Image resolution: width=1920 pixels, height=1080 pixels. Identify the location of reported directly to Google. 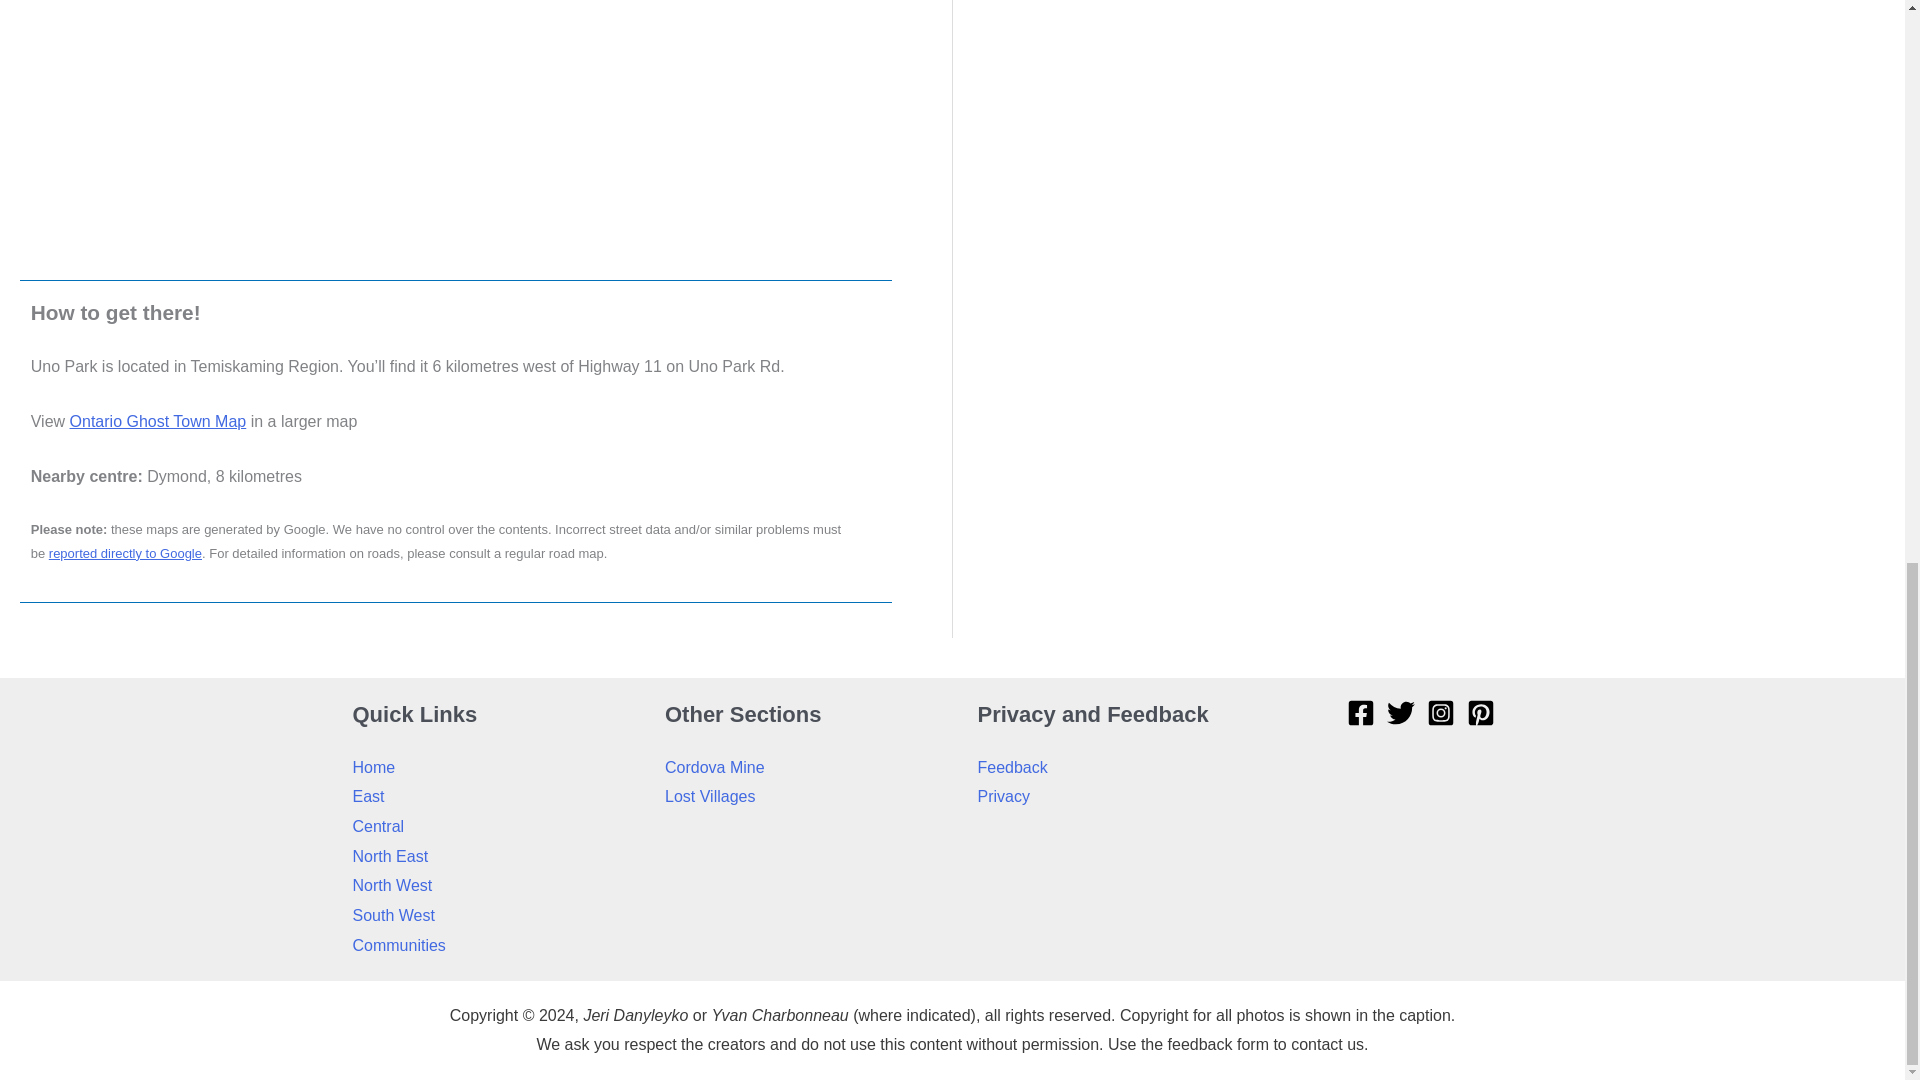
(125, 553).